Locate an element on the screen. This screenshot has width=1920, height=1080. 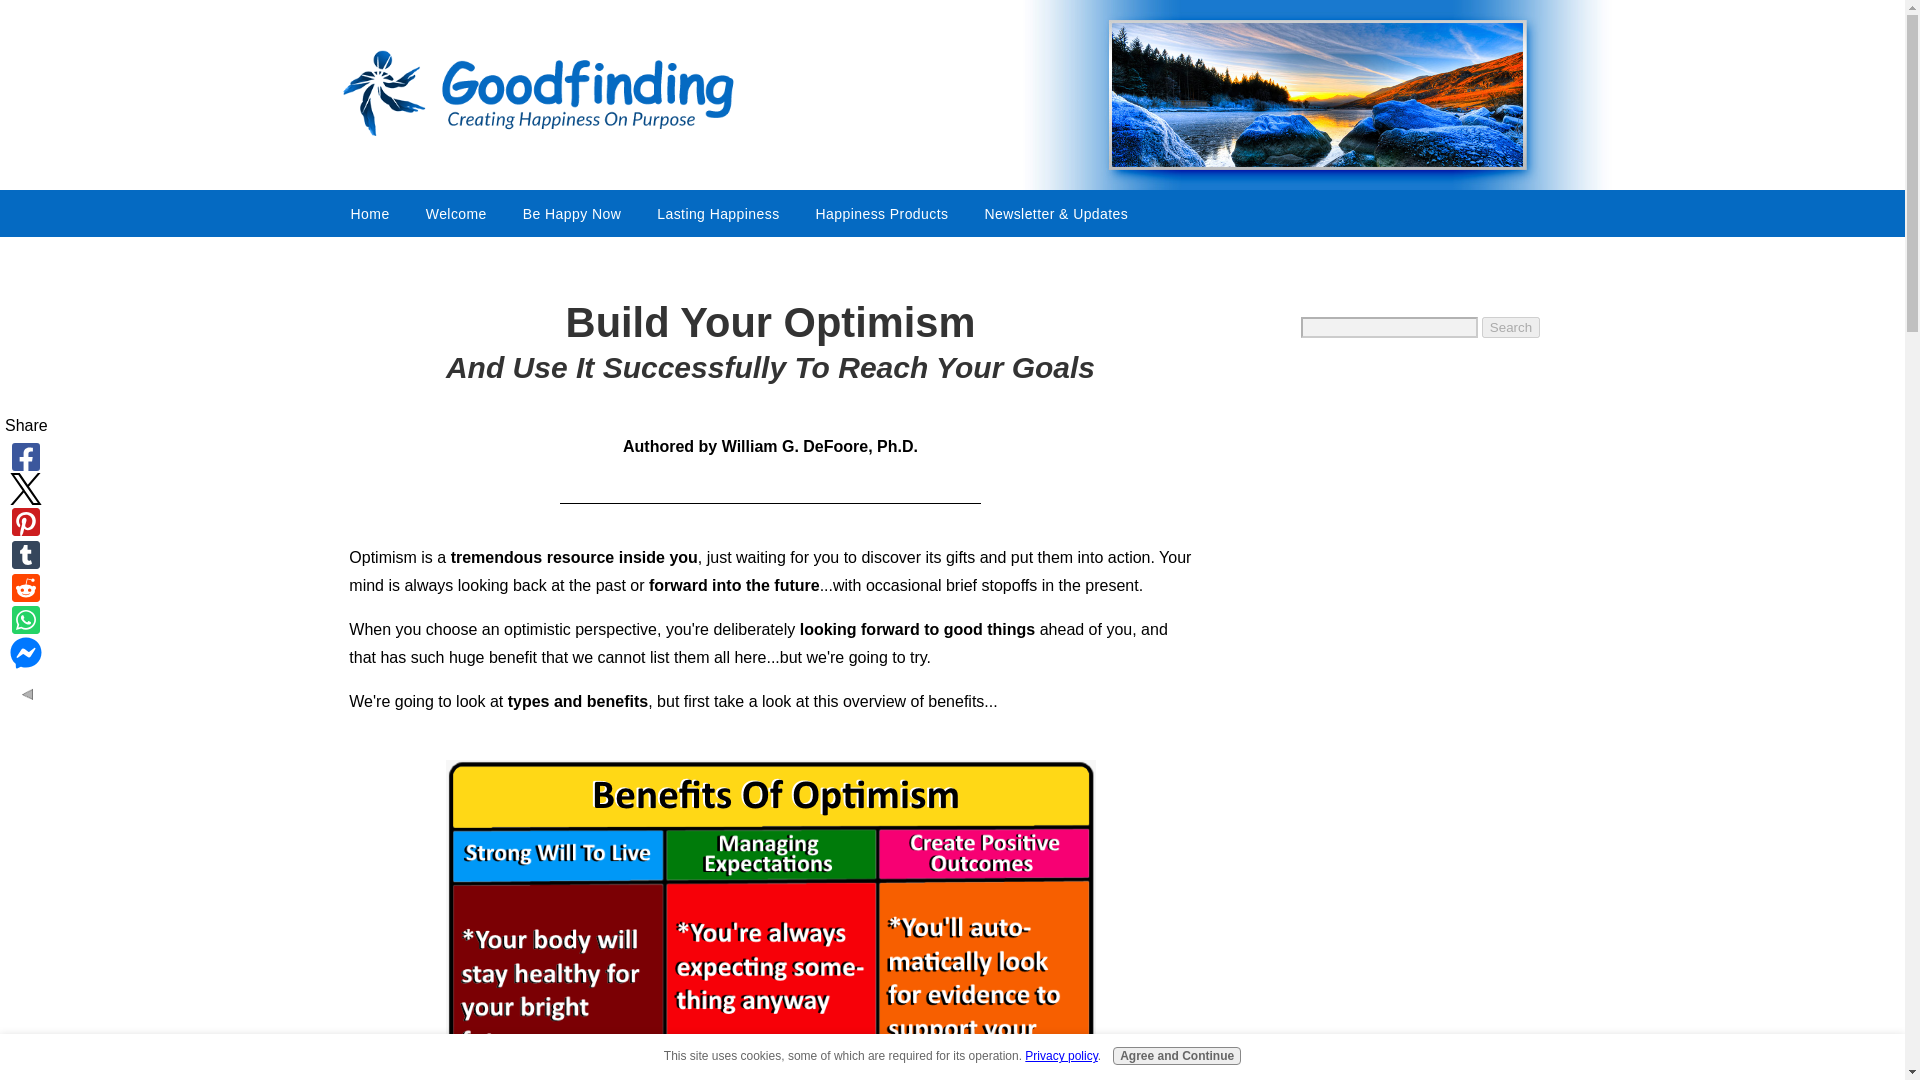
Home is located at coordinates (370, 213).